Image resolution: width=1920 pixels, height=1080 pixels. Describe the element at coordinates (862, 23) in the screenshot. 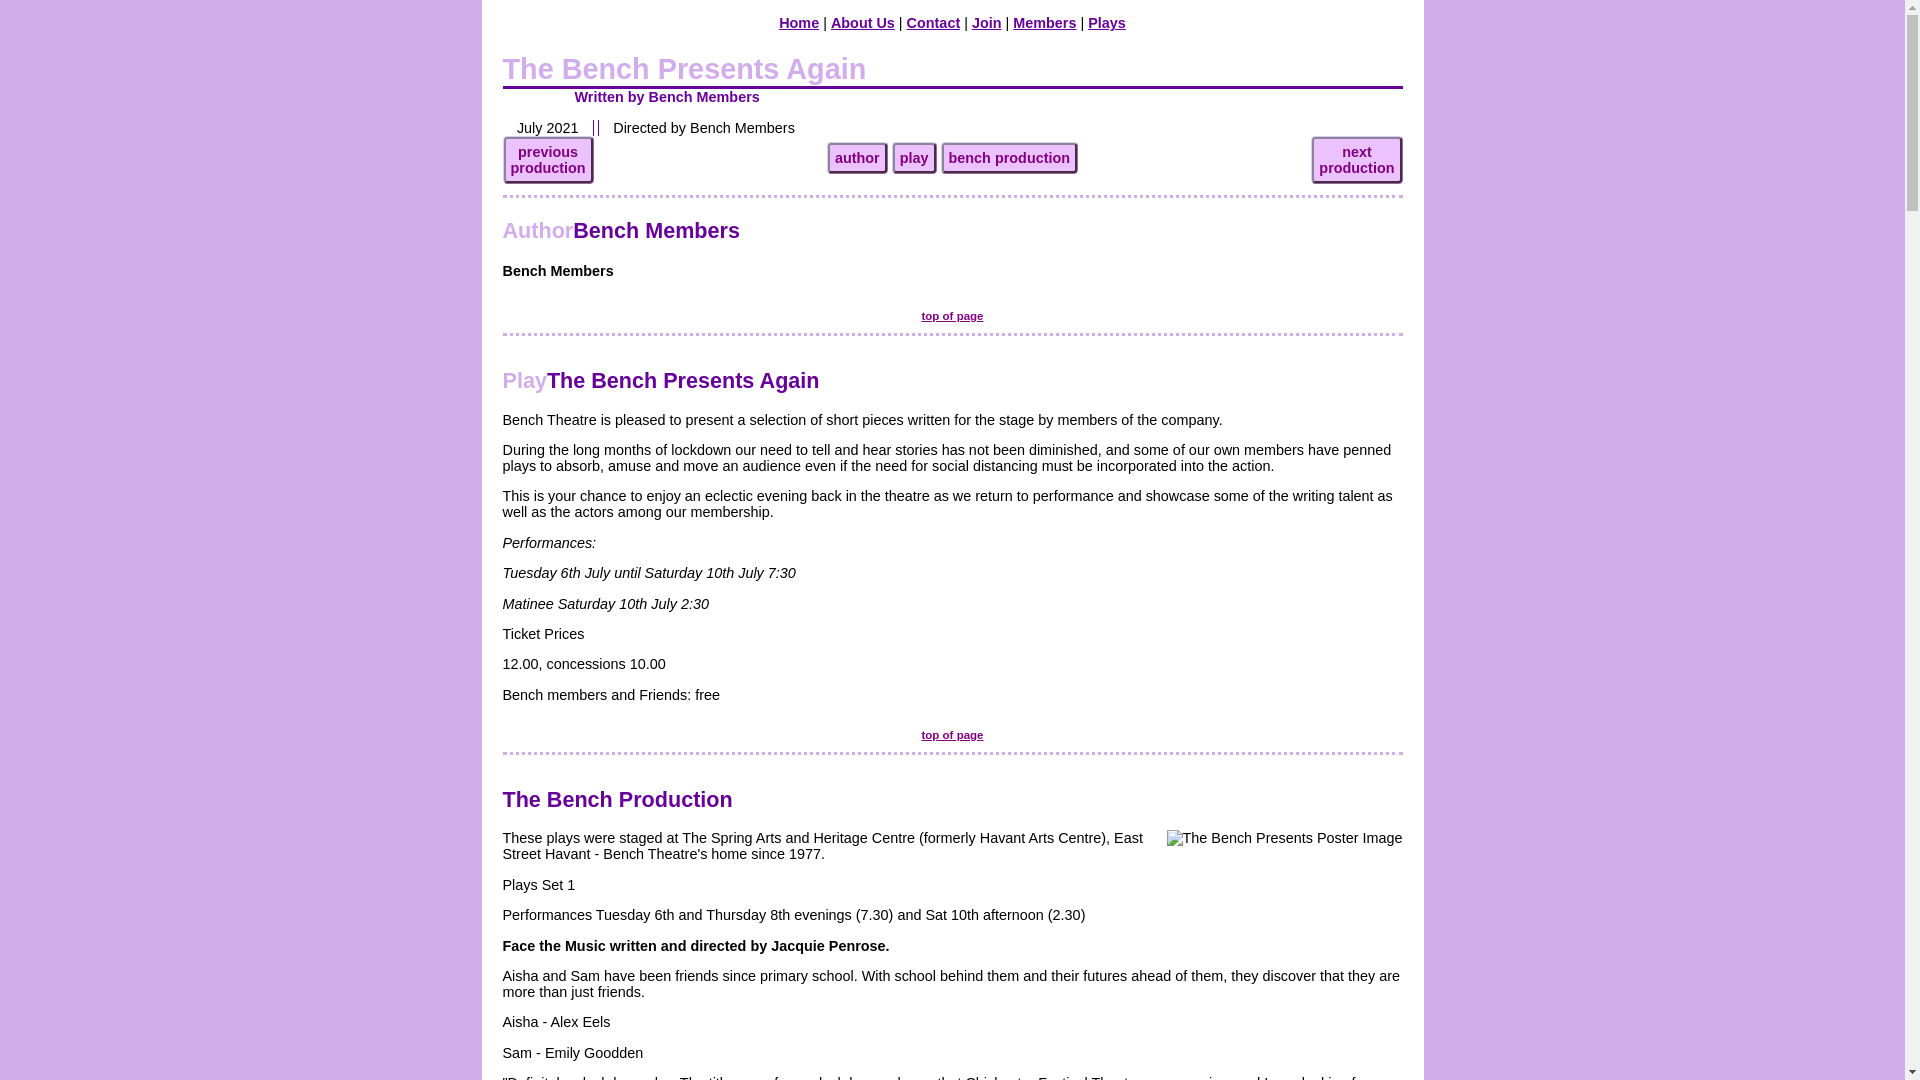

I see `Plays` at that location.